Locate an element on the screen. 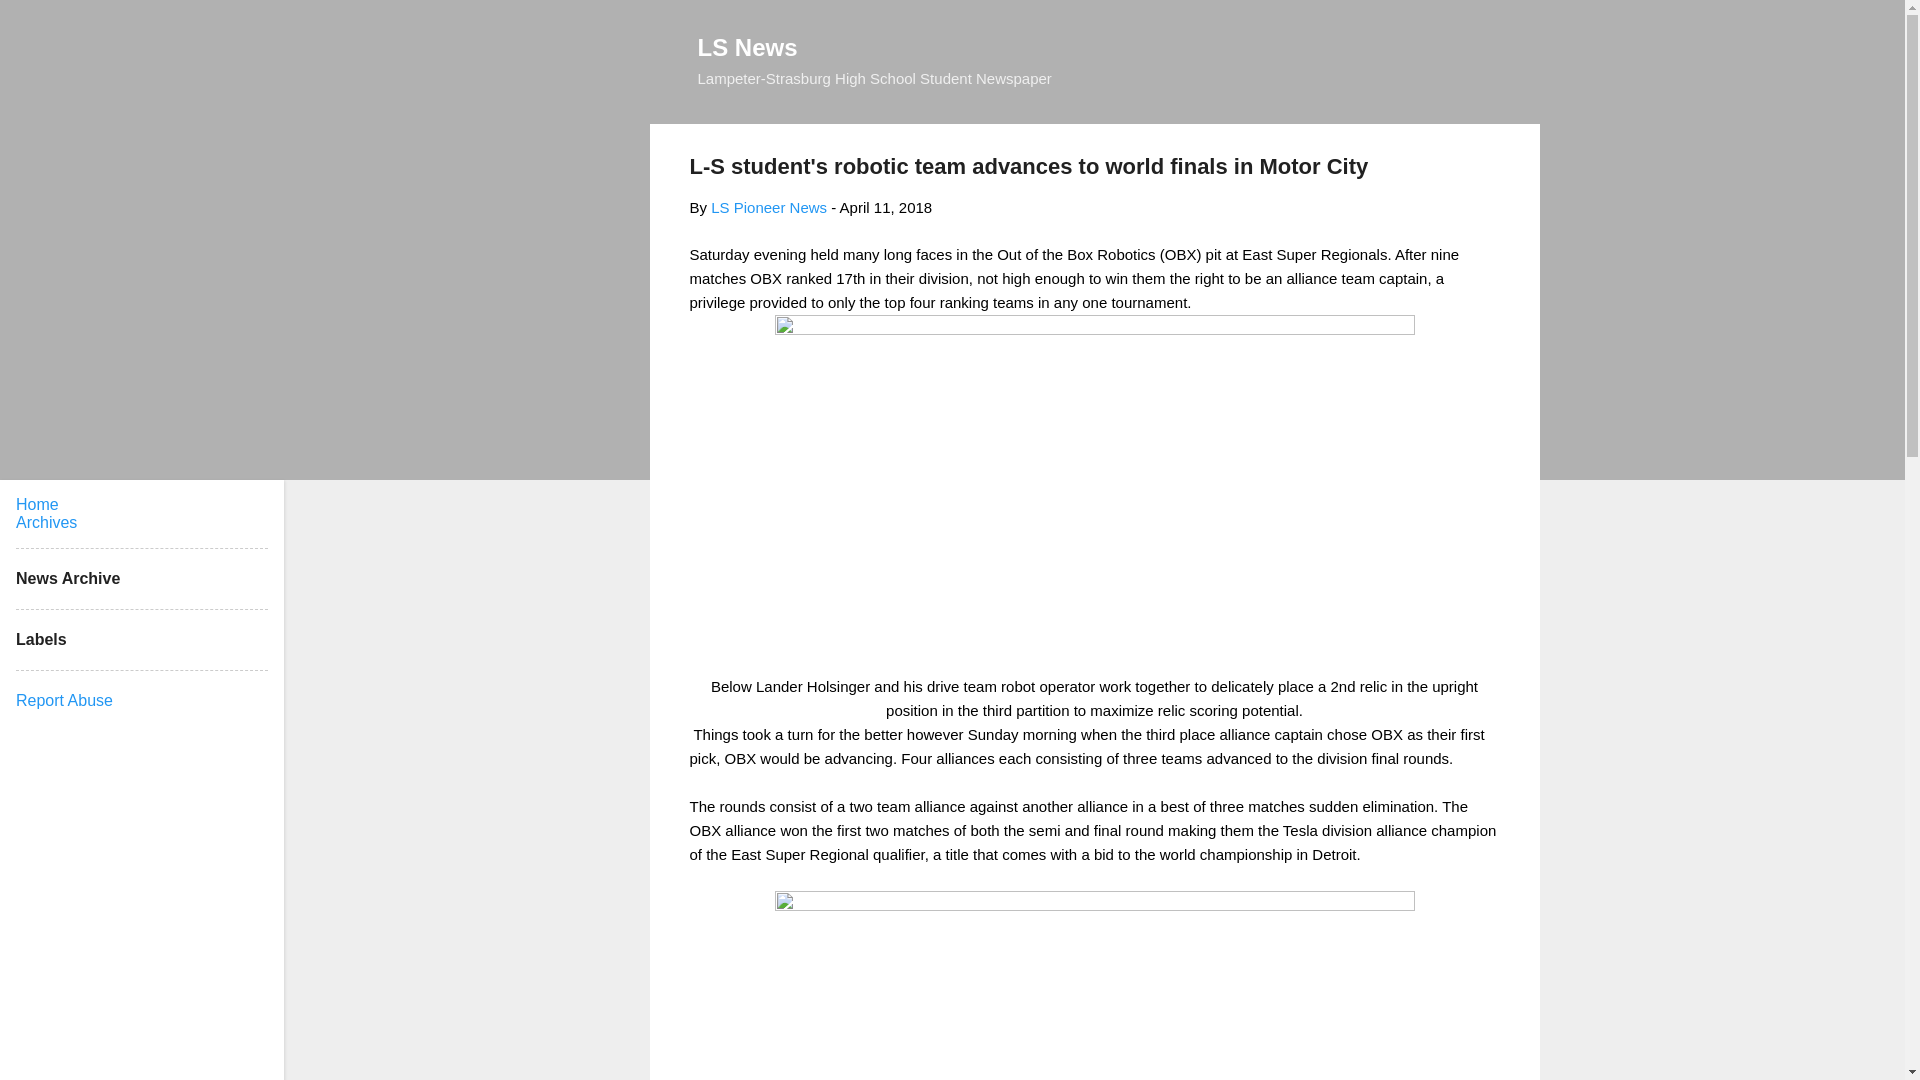  April 11, 2018 is located at coordinates (886, 207).